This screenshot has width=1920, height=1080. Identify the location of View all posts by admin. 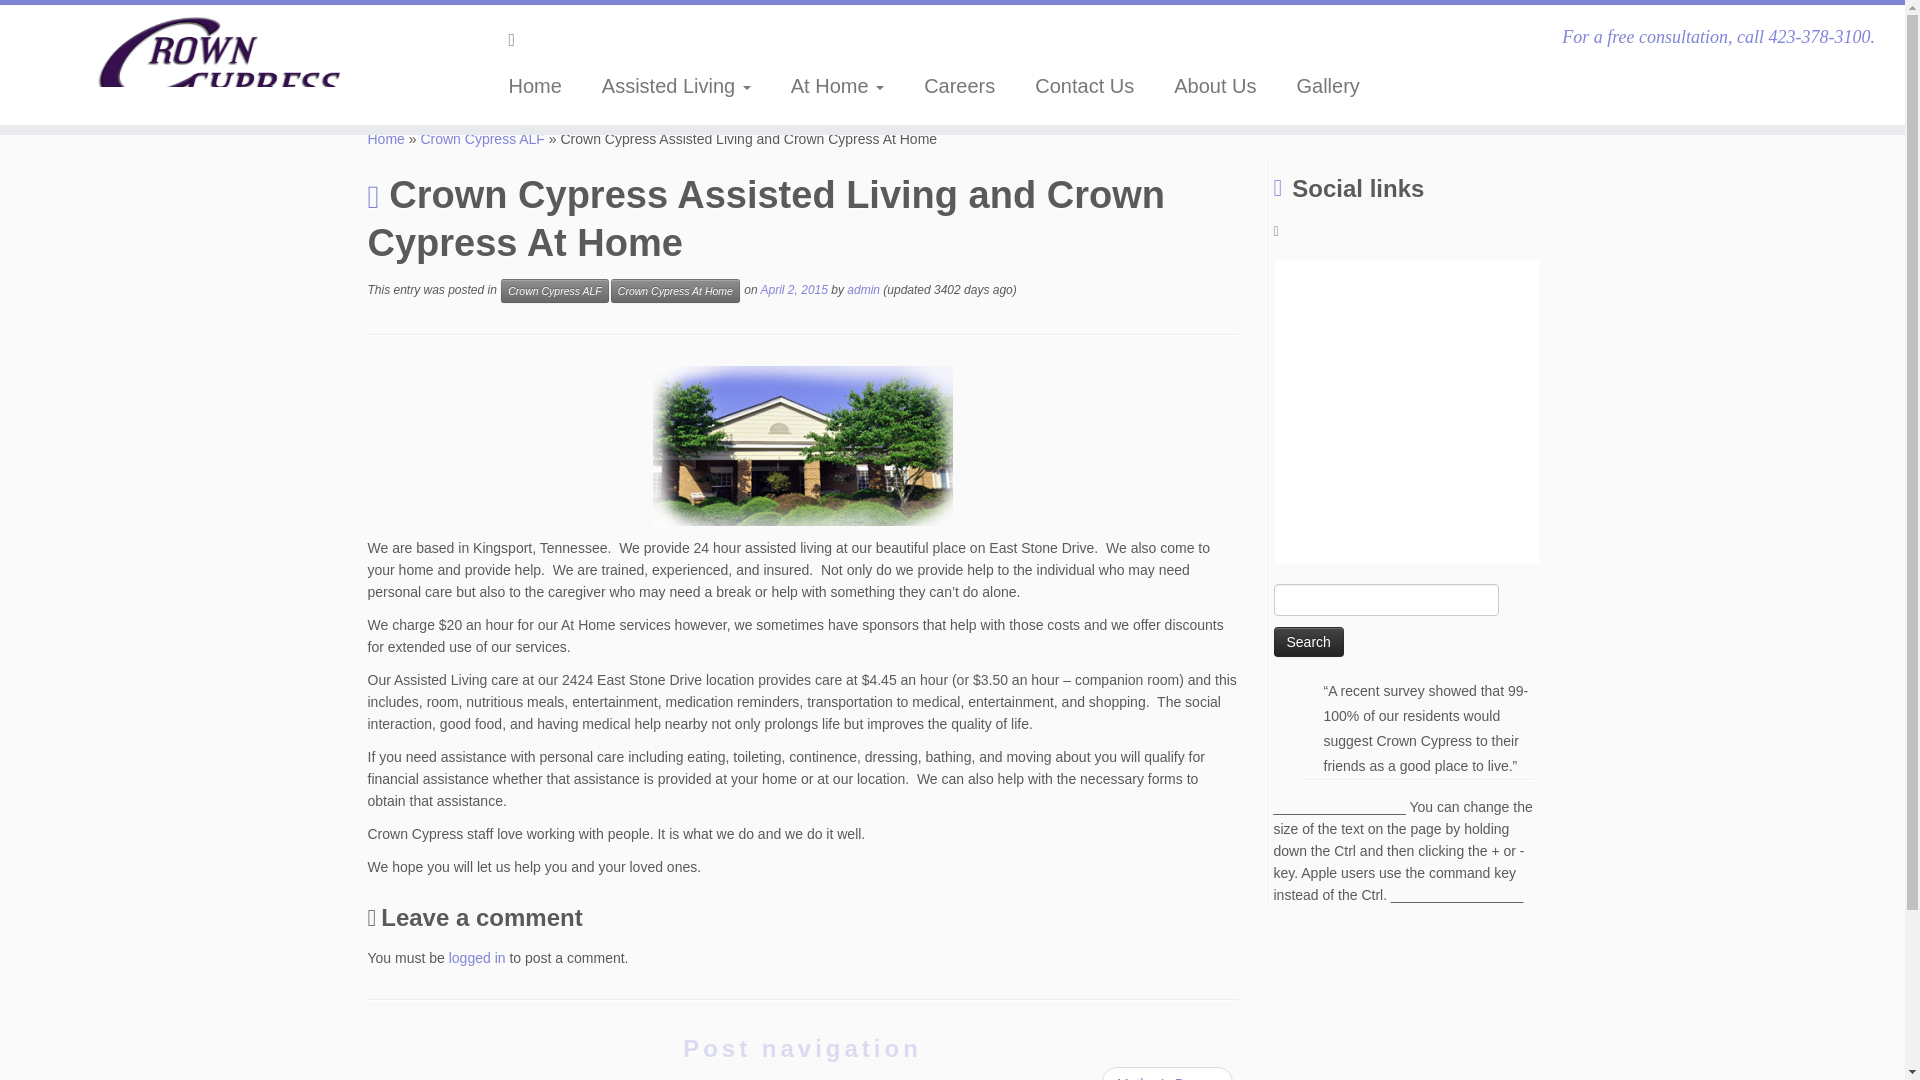
(862, 290).